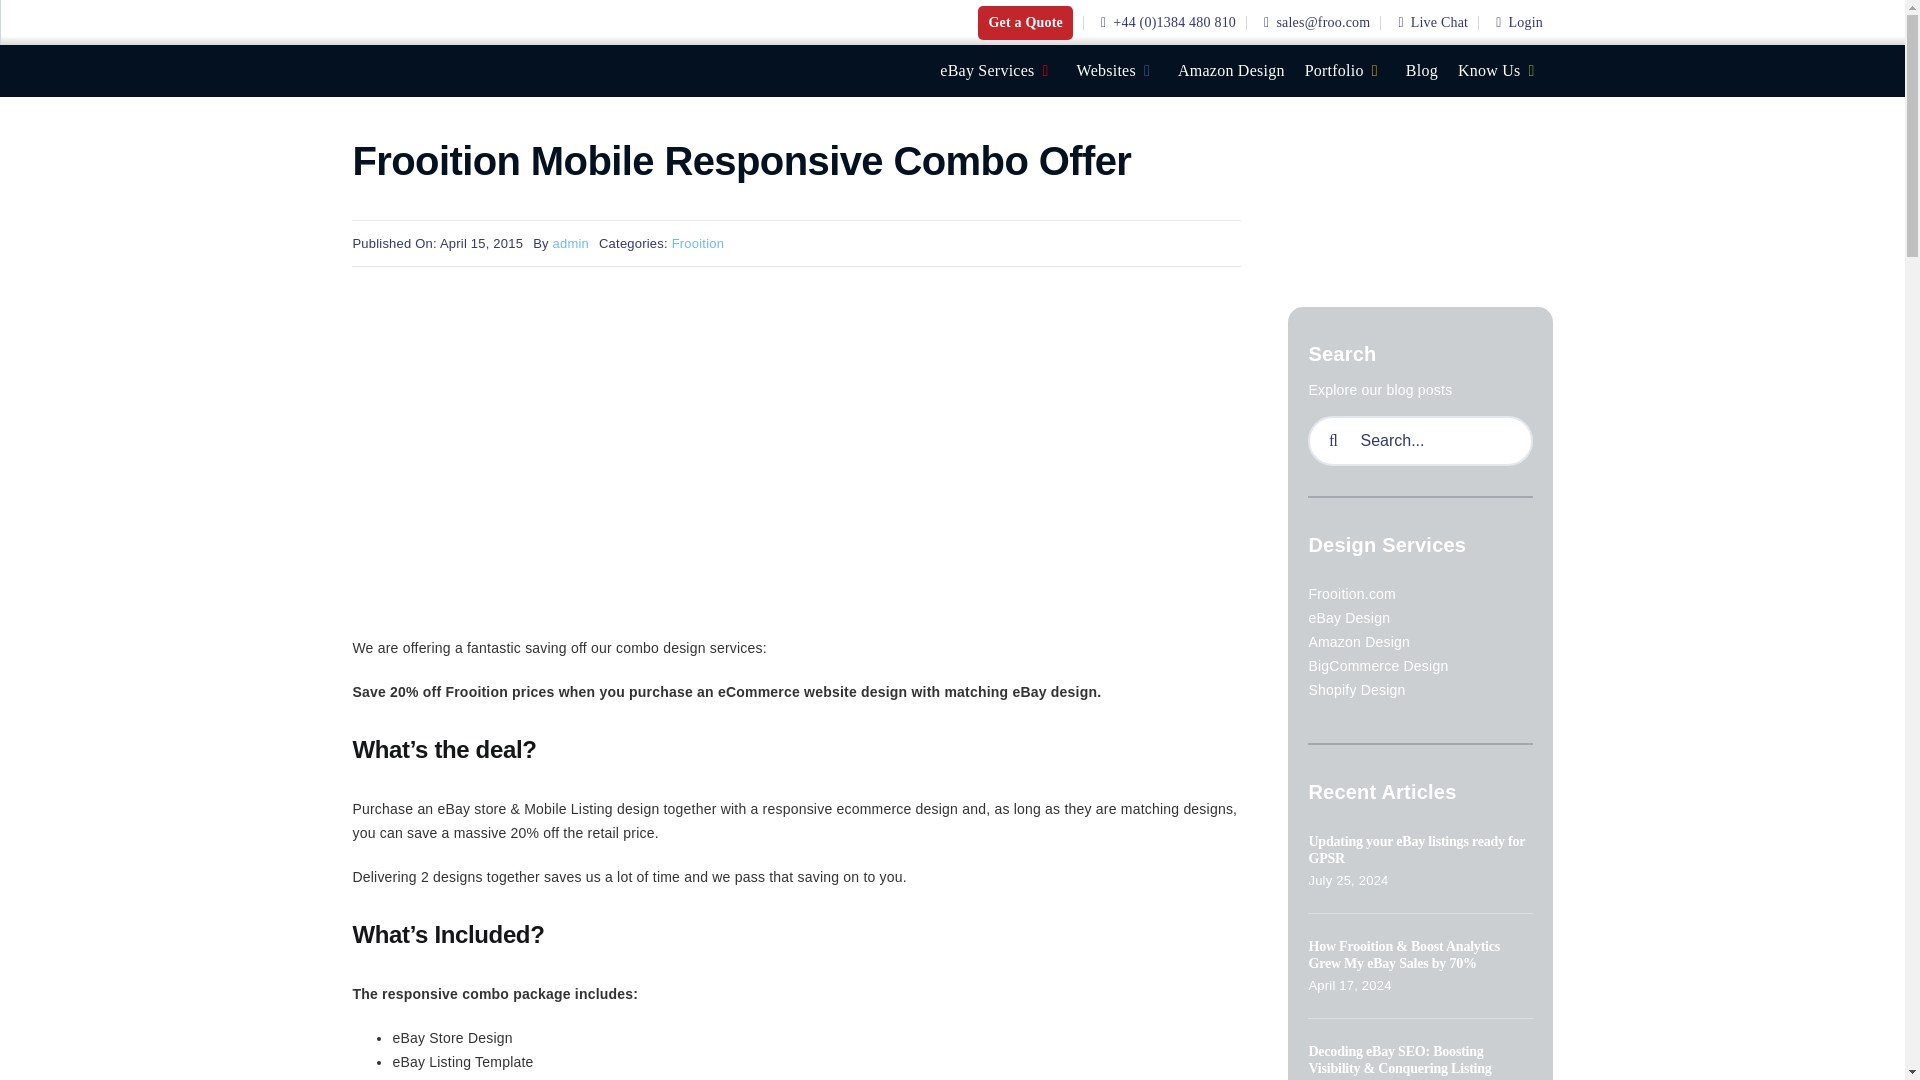 This screenshot has width=1920, height=1080. What do you see at coordinates (1002, 71) in the screenshot?
I see `eBay Services` at bounding box center [1002, 71].